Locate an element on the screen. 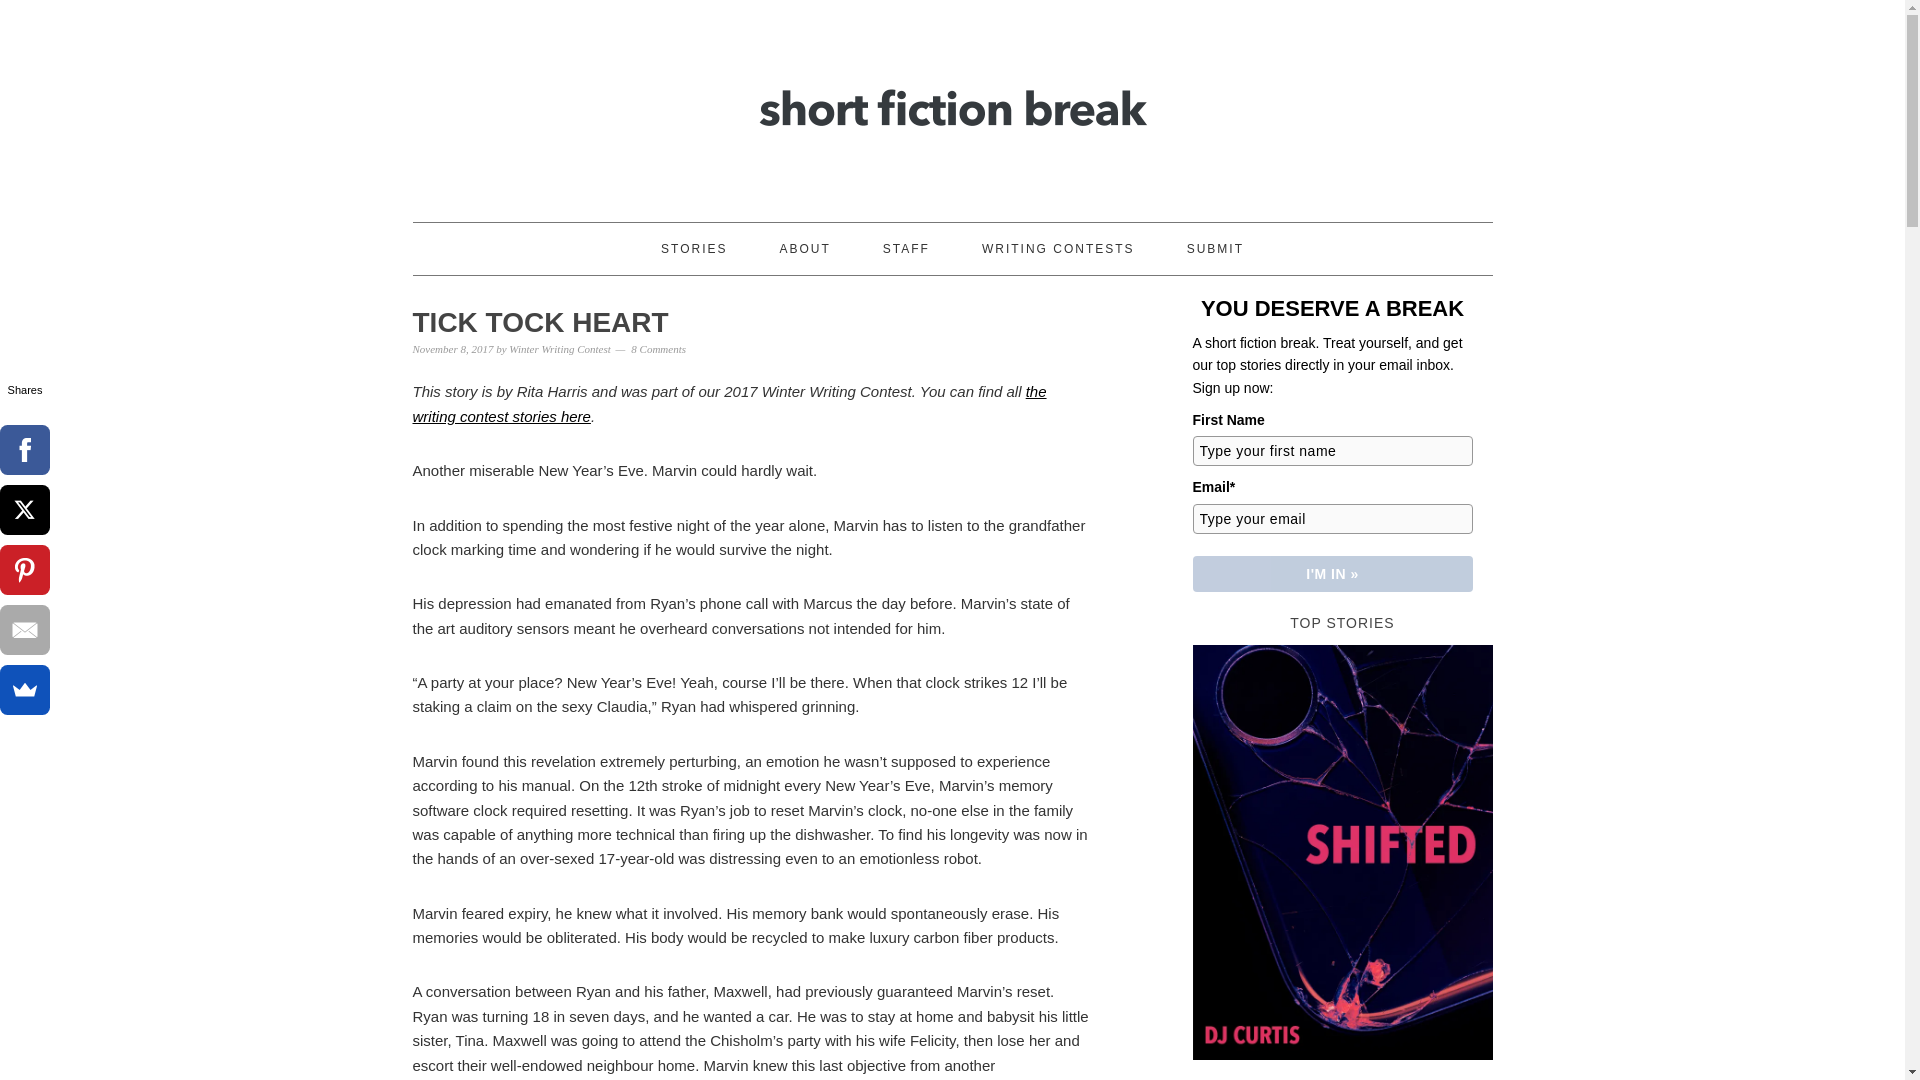 The width and height of the screenshot is (1920, 1080). STAFF is located at coordinates (906, 248).